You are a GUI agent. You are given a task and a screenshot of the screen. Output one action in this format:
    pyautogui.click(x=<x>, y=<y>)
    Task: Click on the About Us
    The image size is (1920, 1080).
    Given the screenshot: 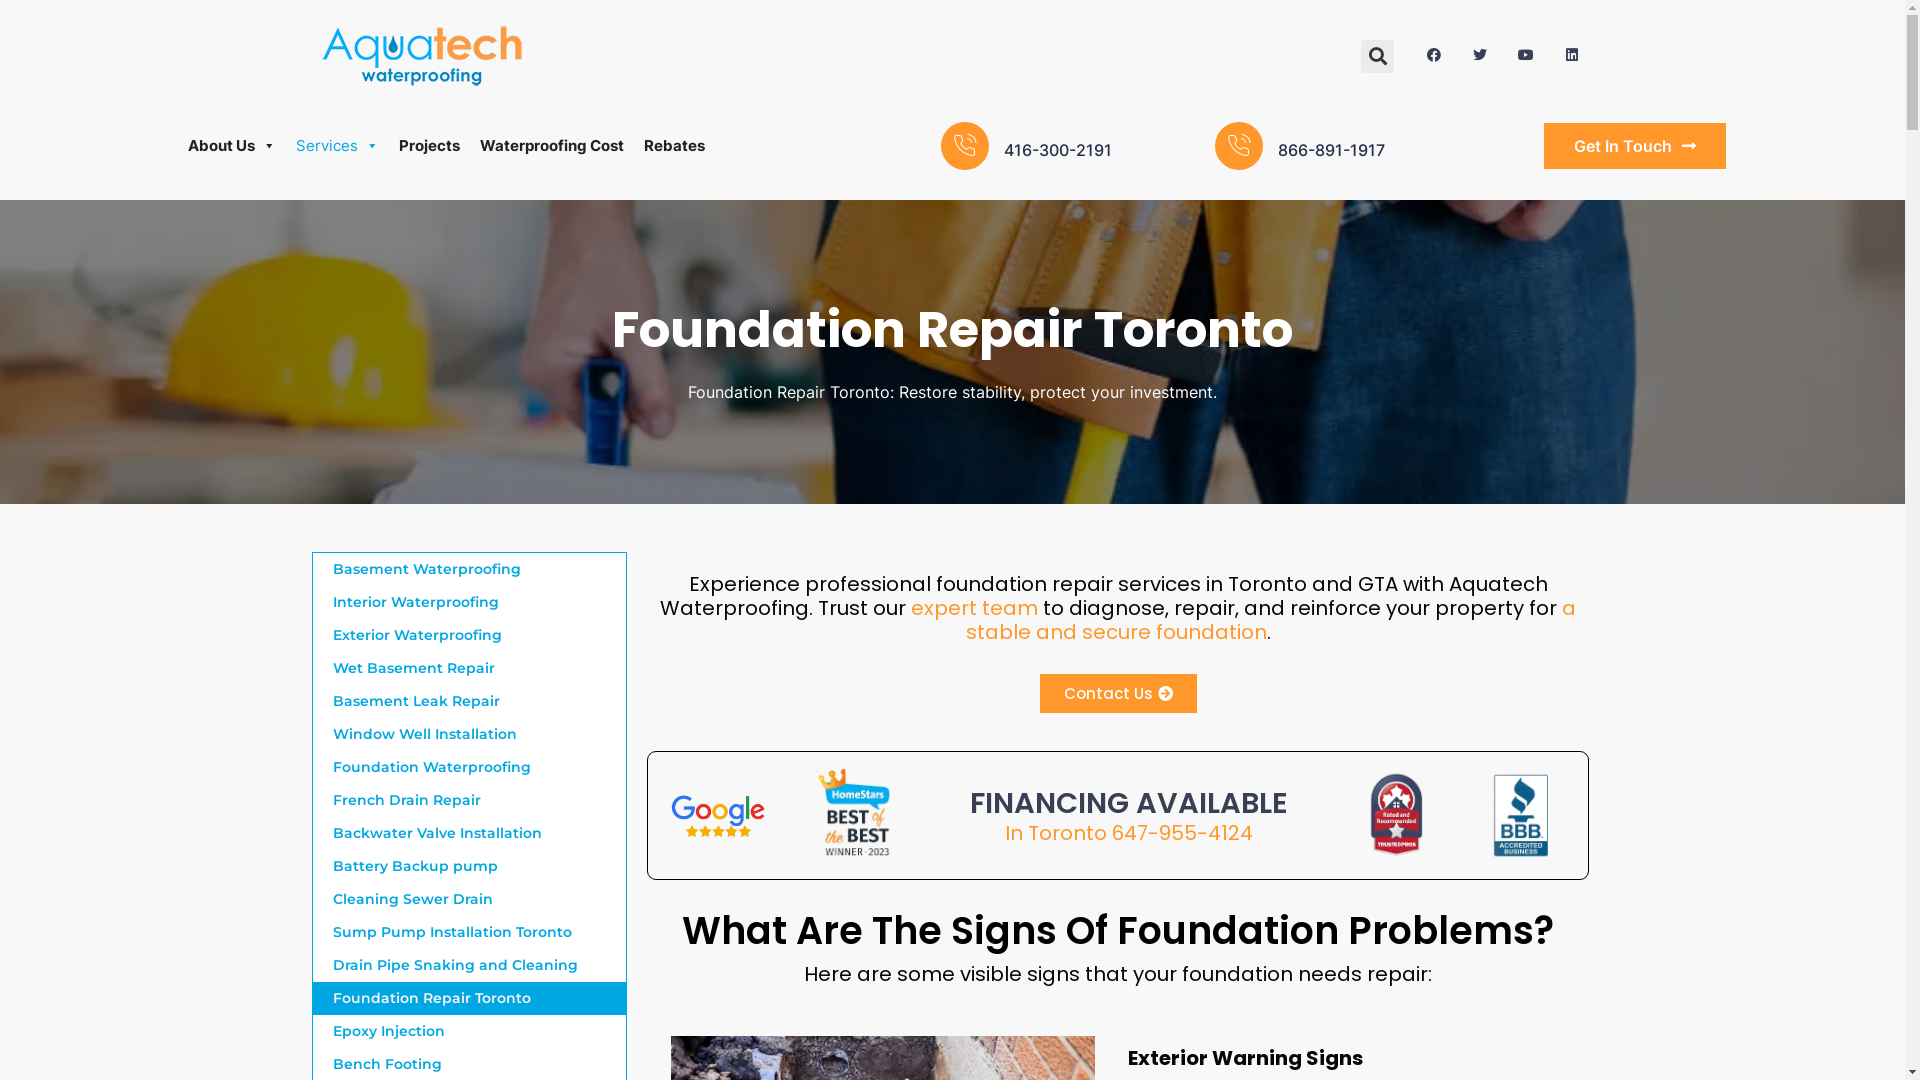 What is the action you would take?
    pyautogui.click(x=232, y=146)
    